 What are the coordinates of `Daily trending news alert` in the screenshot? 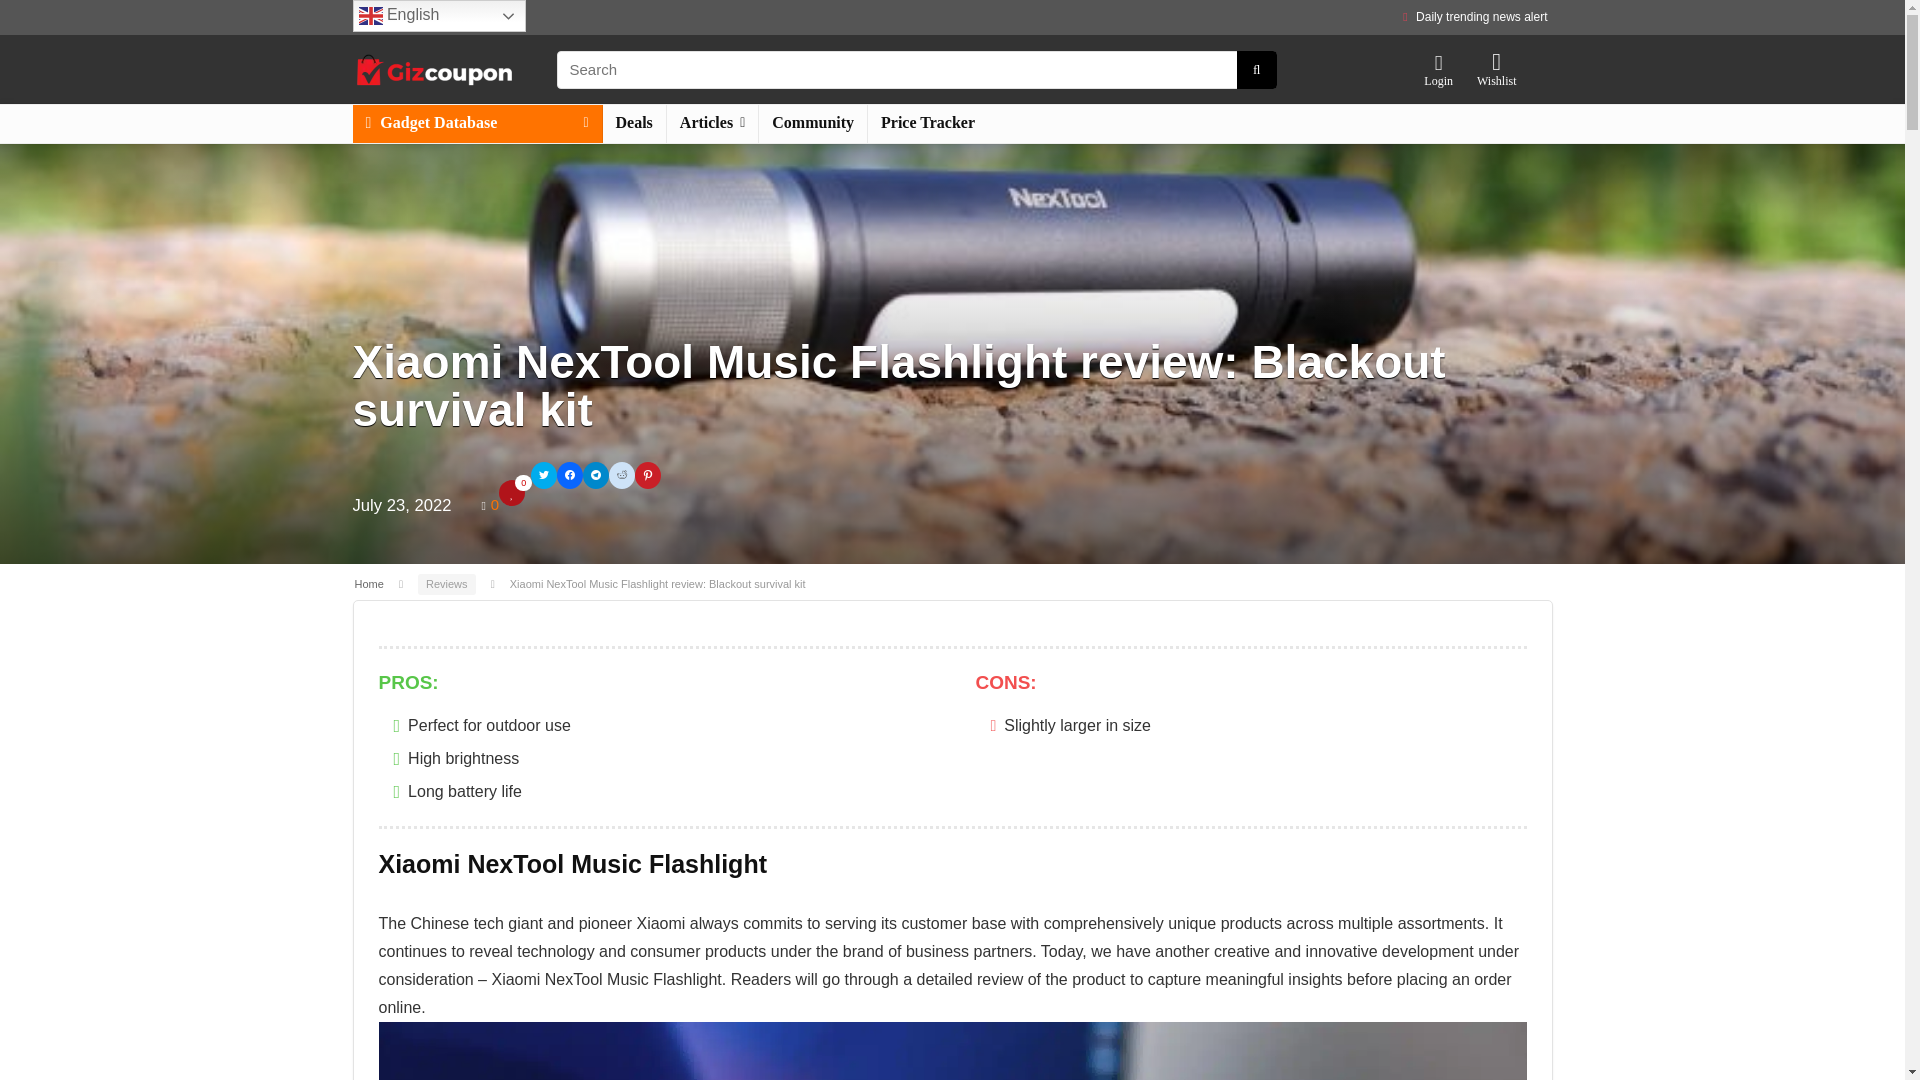 It's located at (1482, 16).